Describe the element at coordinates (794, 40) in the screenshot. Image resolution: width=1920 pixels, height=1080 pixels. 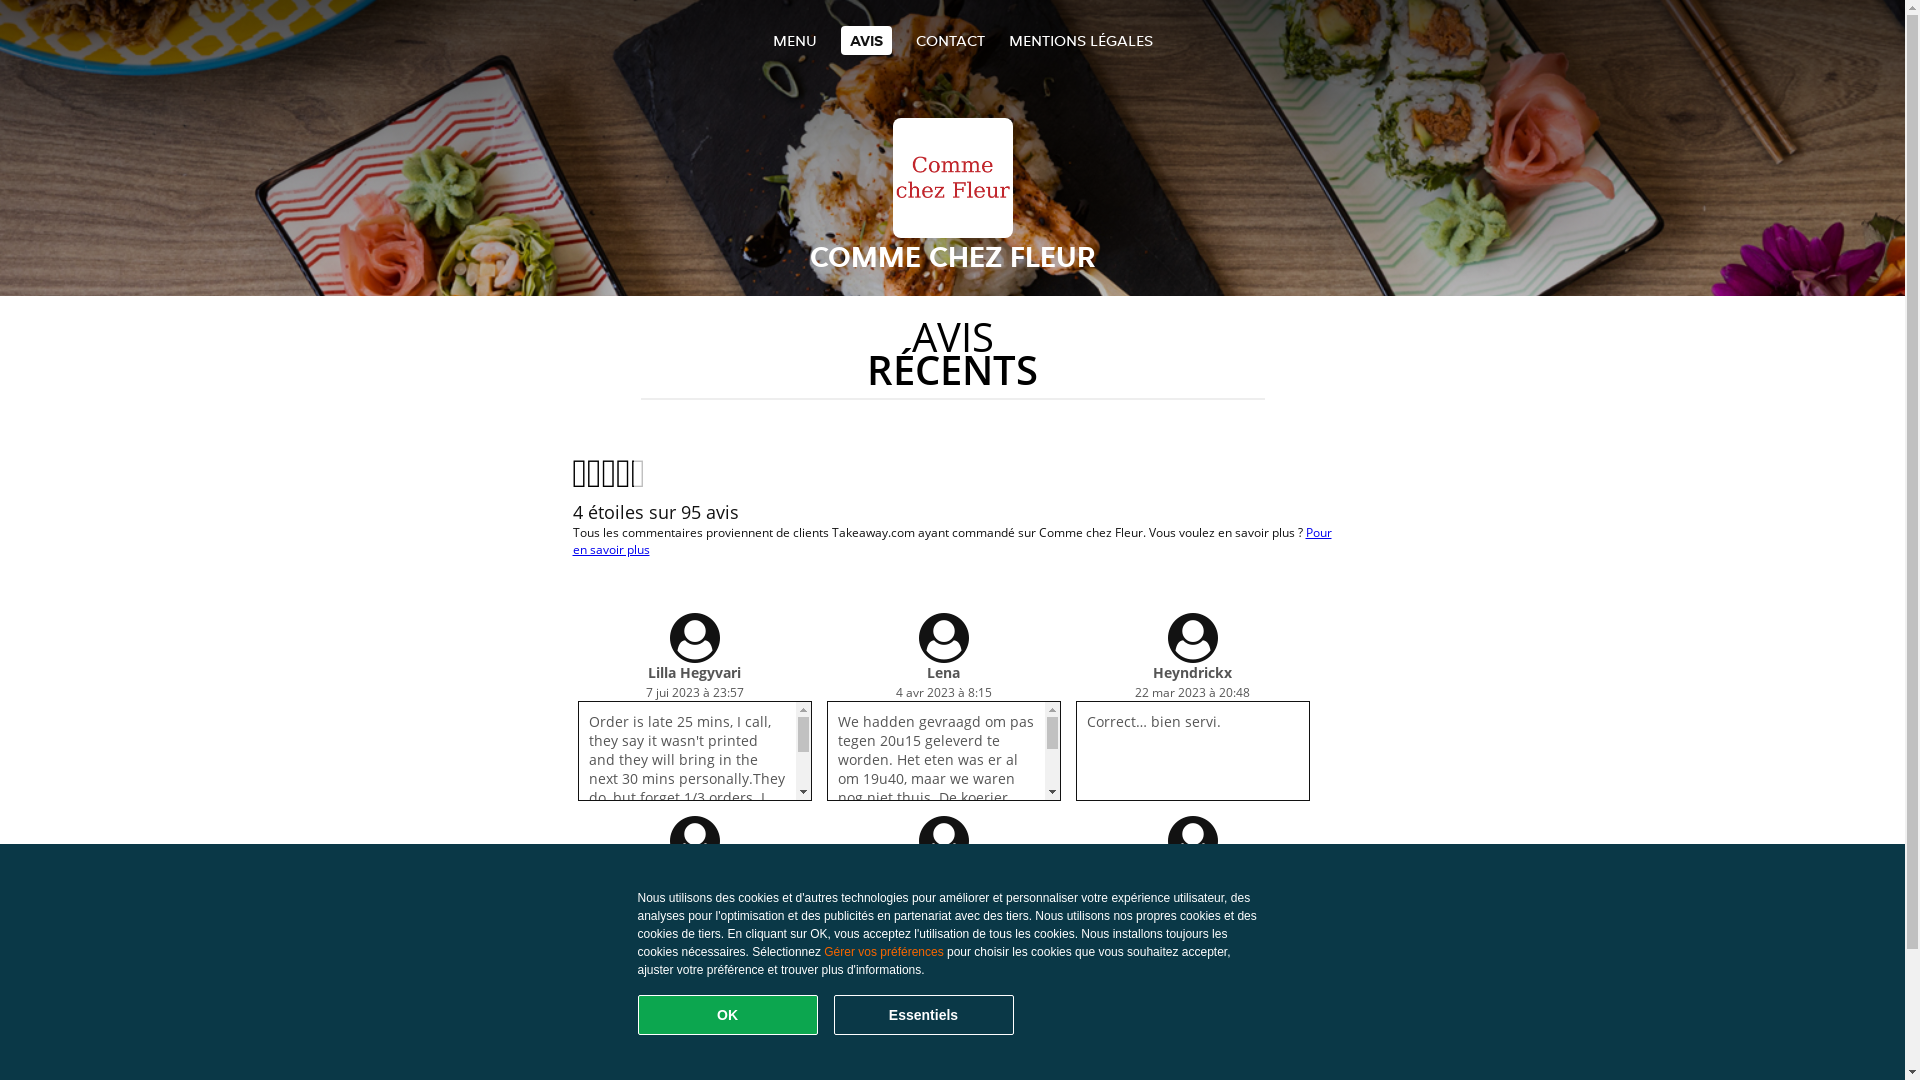
I see `MENU` at that location.